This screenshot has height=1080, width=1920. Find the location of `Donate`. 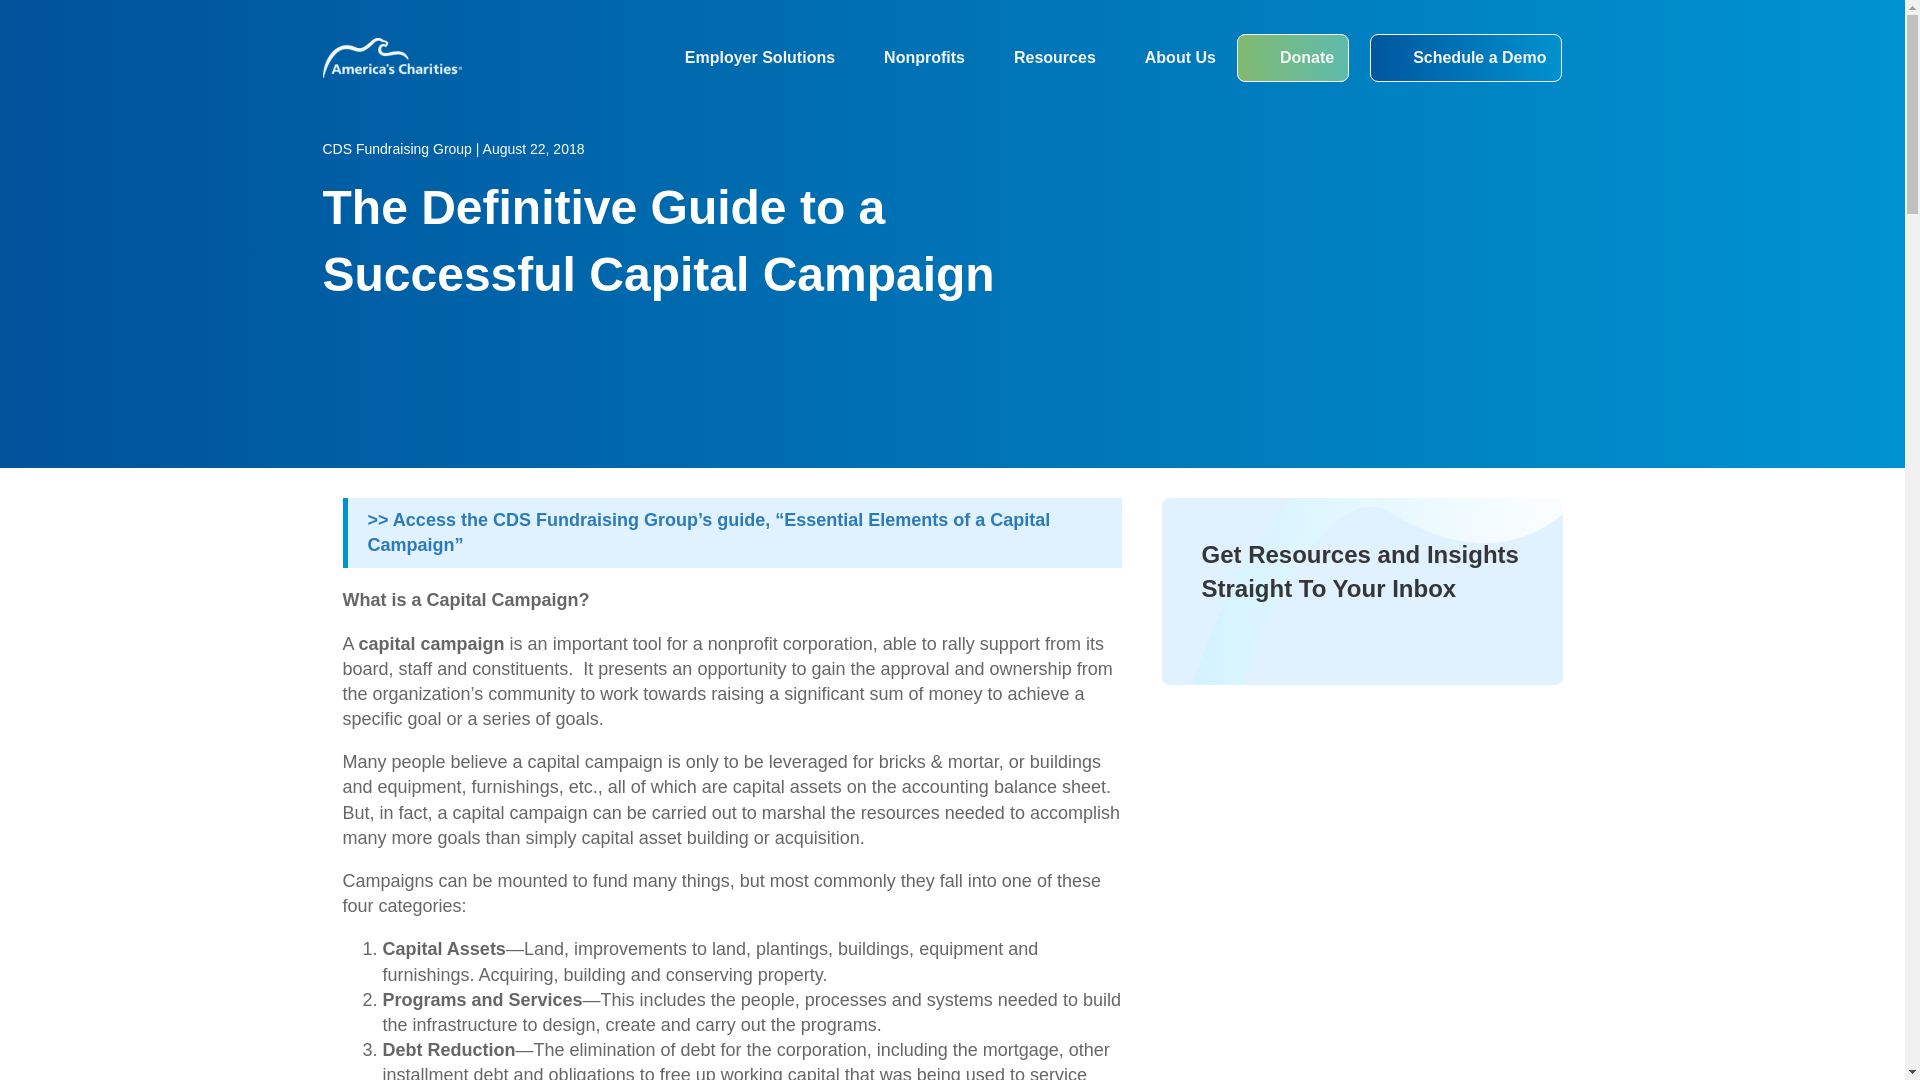

Donate is located at coordinates (1292, 58).